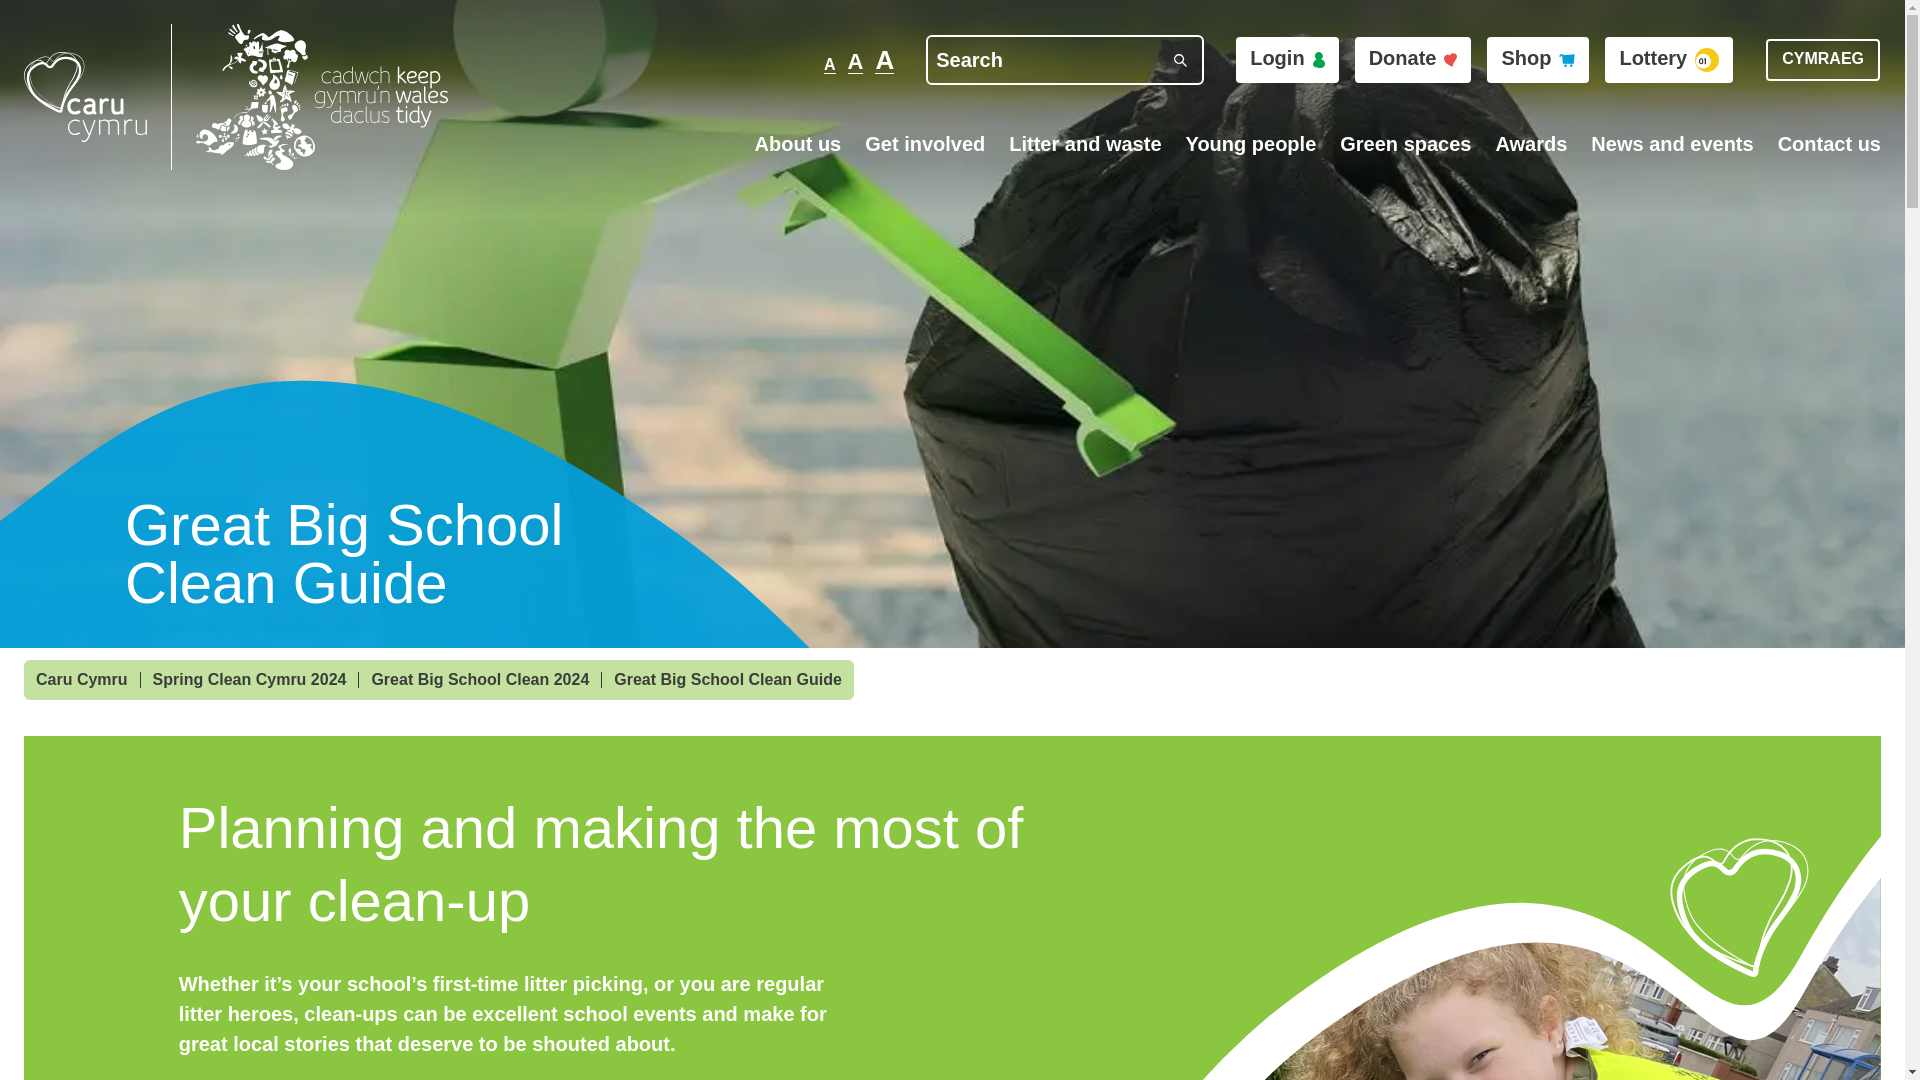 The image size is (1920, 1080). I want to click on Login, so click(1287, 60).